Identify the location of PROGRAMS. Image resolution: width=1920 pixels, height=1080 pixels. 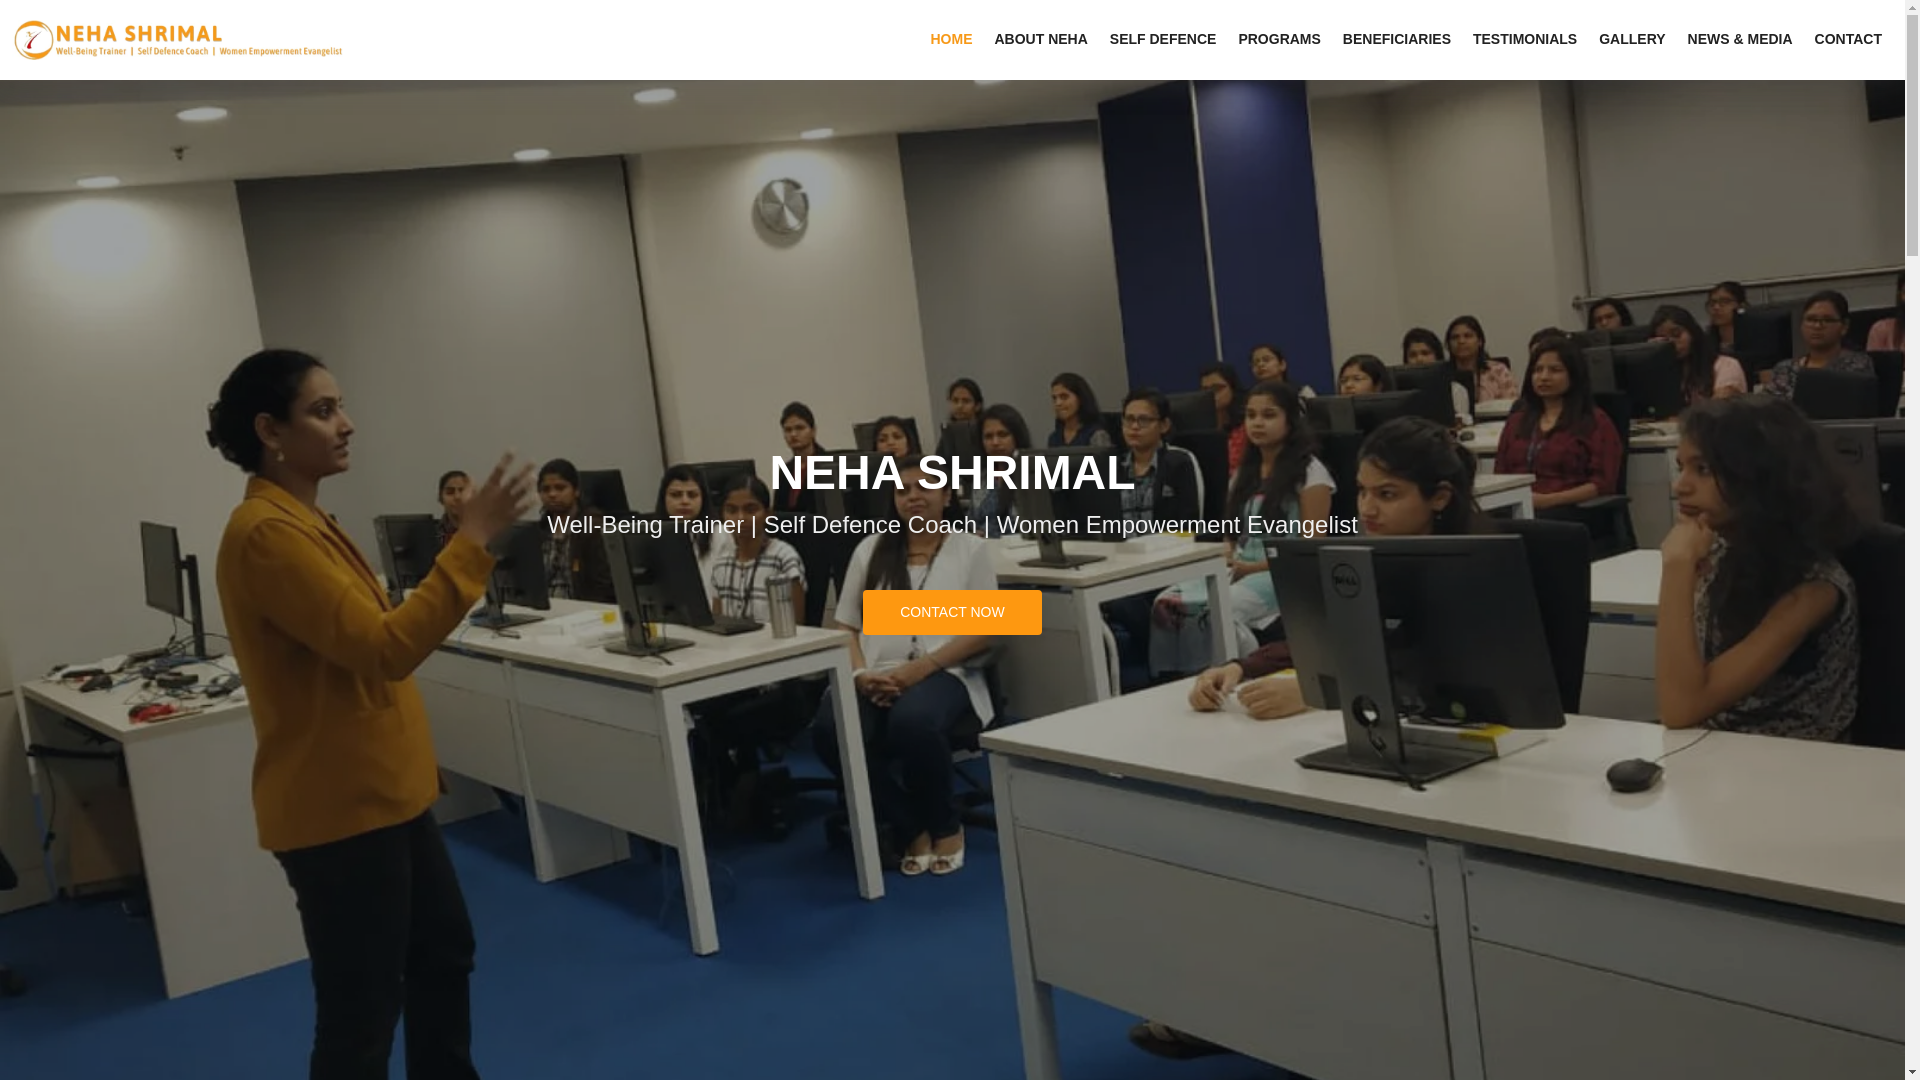
(1278, 39).